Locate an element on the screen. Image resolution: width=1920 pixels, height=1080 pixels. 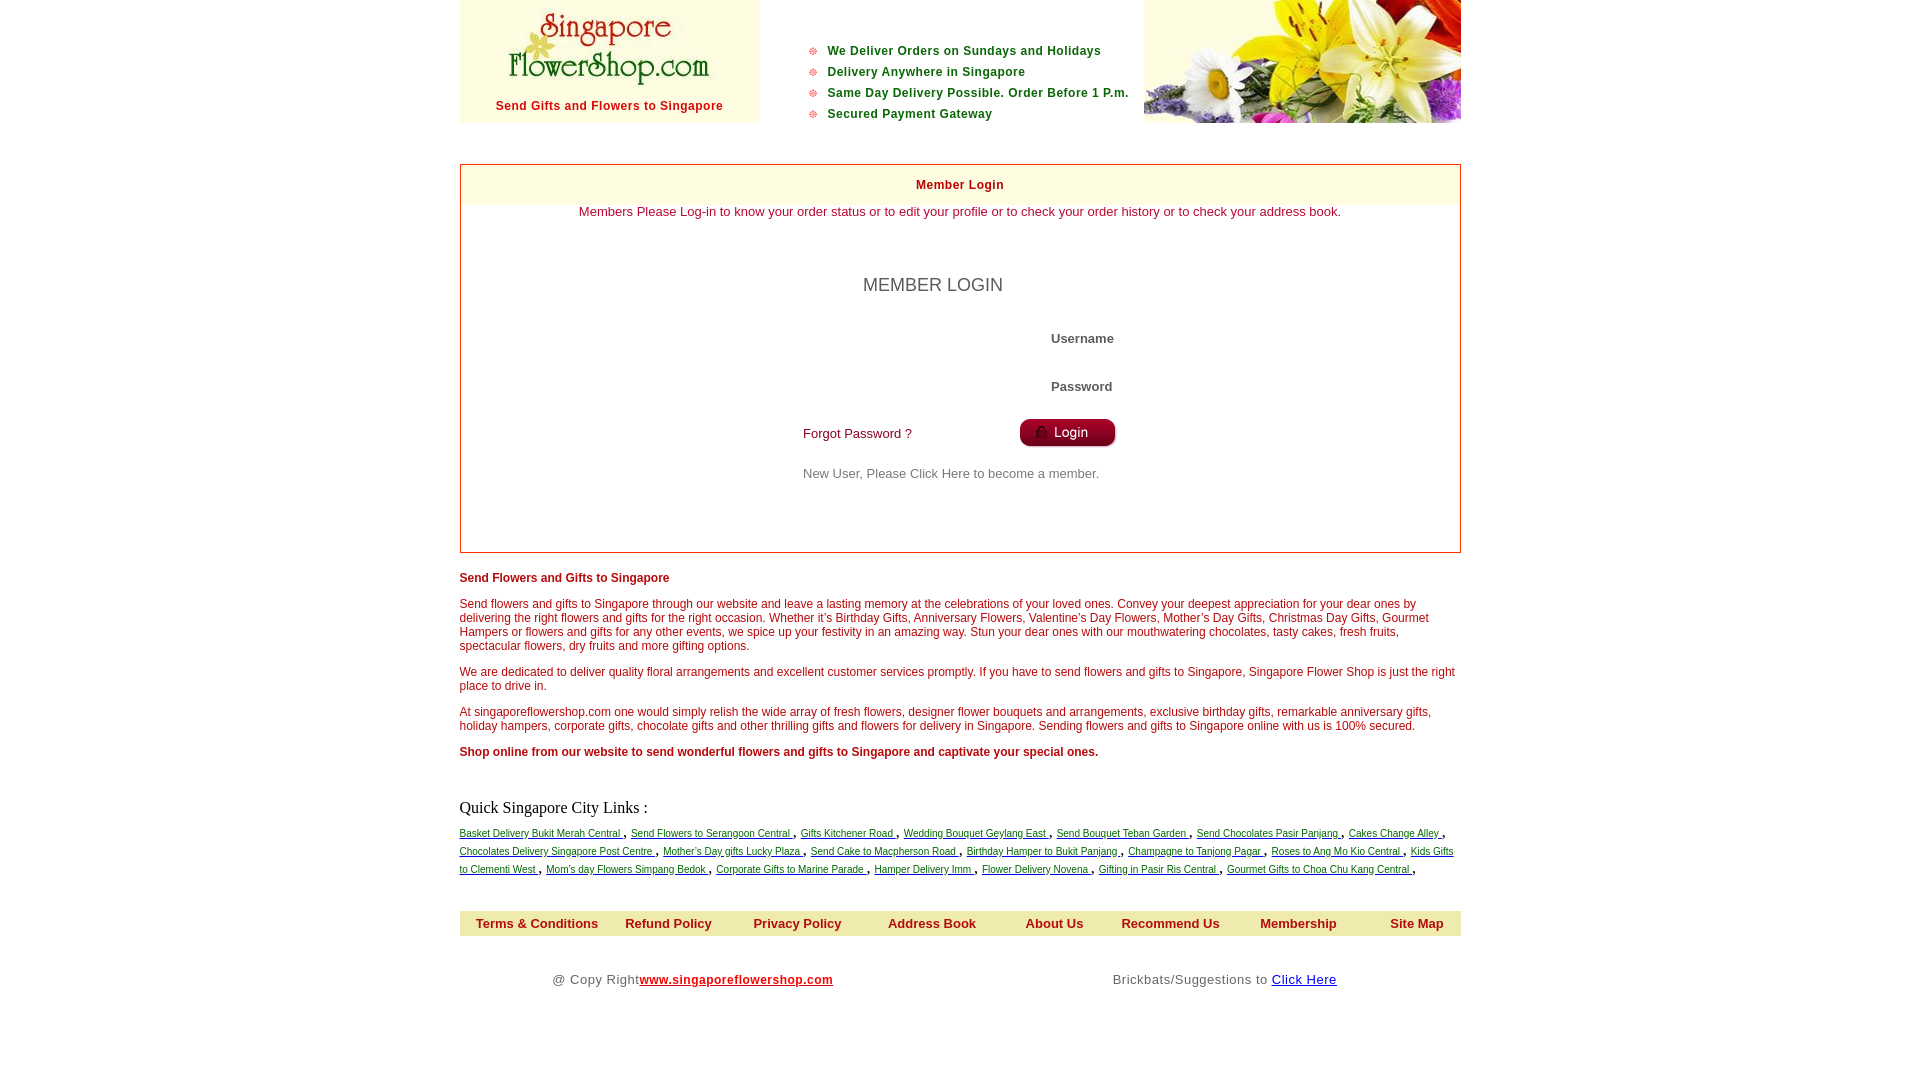
Basket Delivery Bukit Merah Central is located at coordinates (541, 831).